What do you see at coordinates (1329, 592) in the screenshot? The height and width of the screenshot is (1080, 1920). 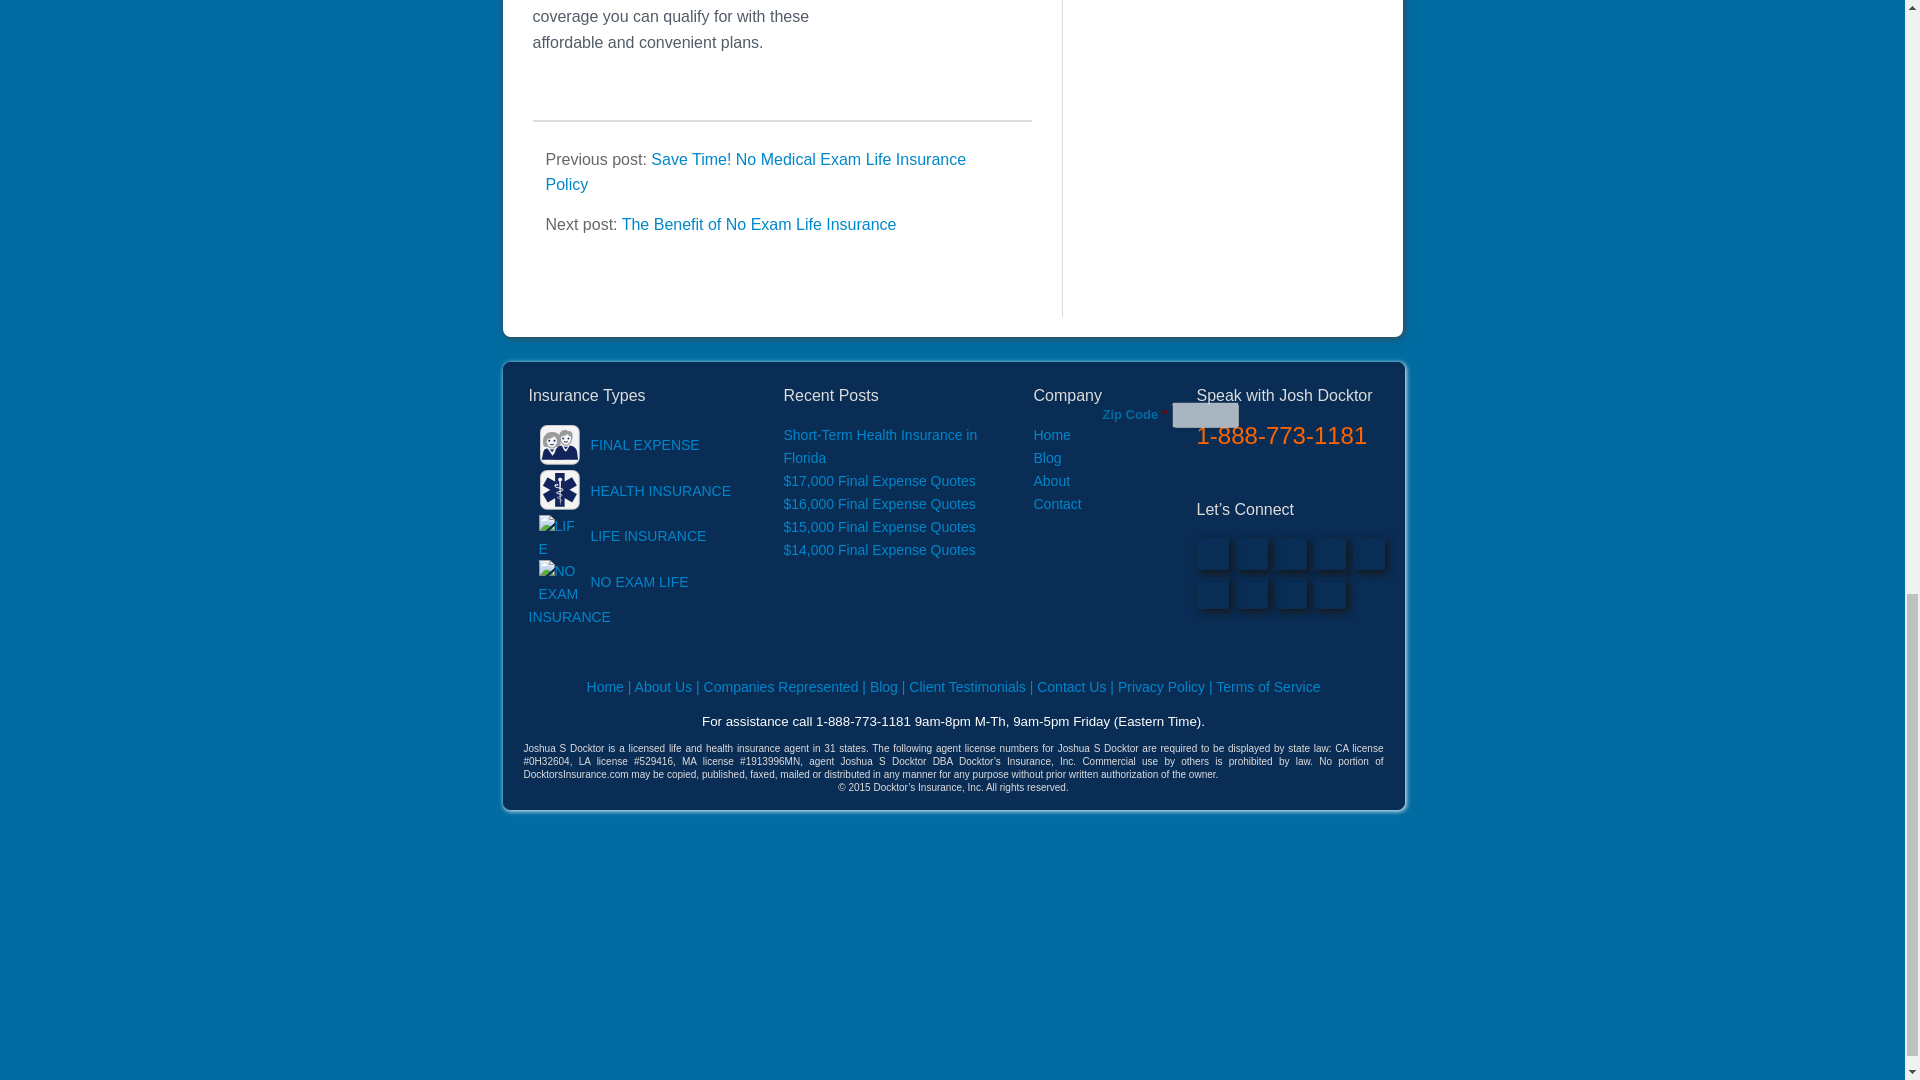 I see `Docktor's Insurance` at bounding box center [1329, 592].